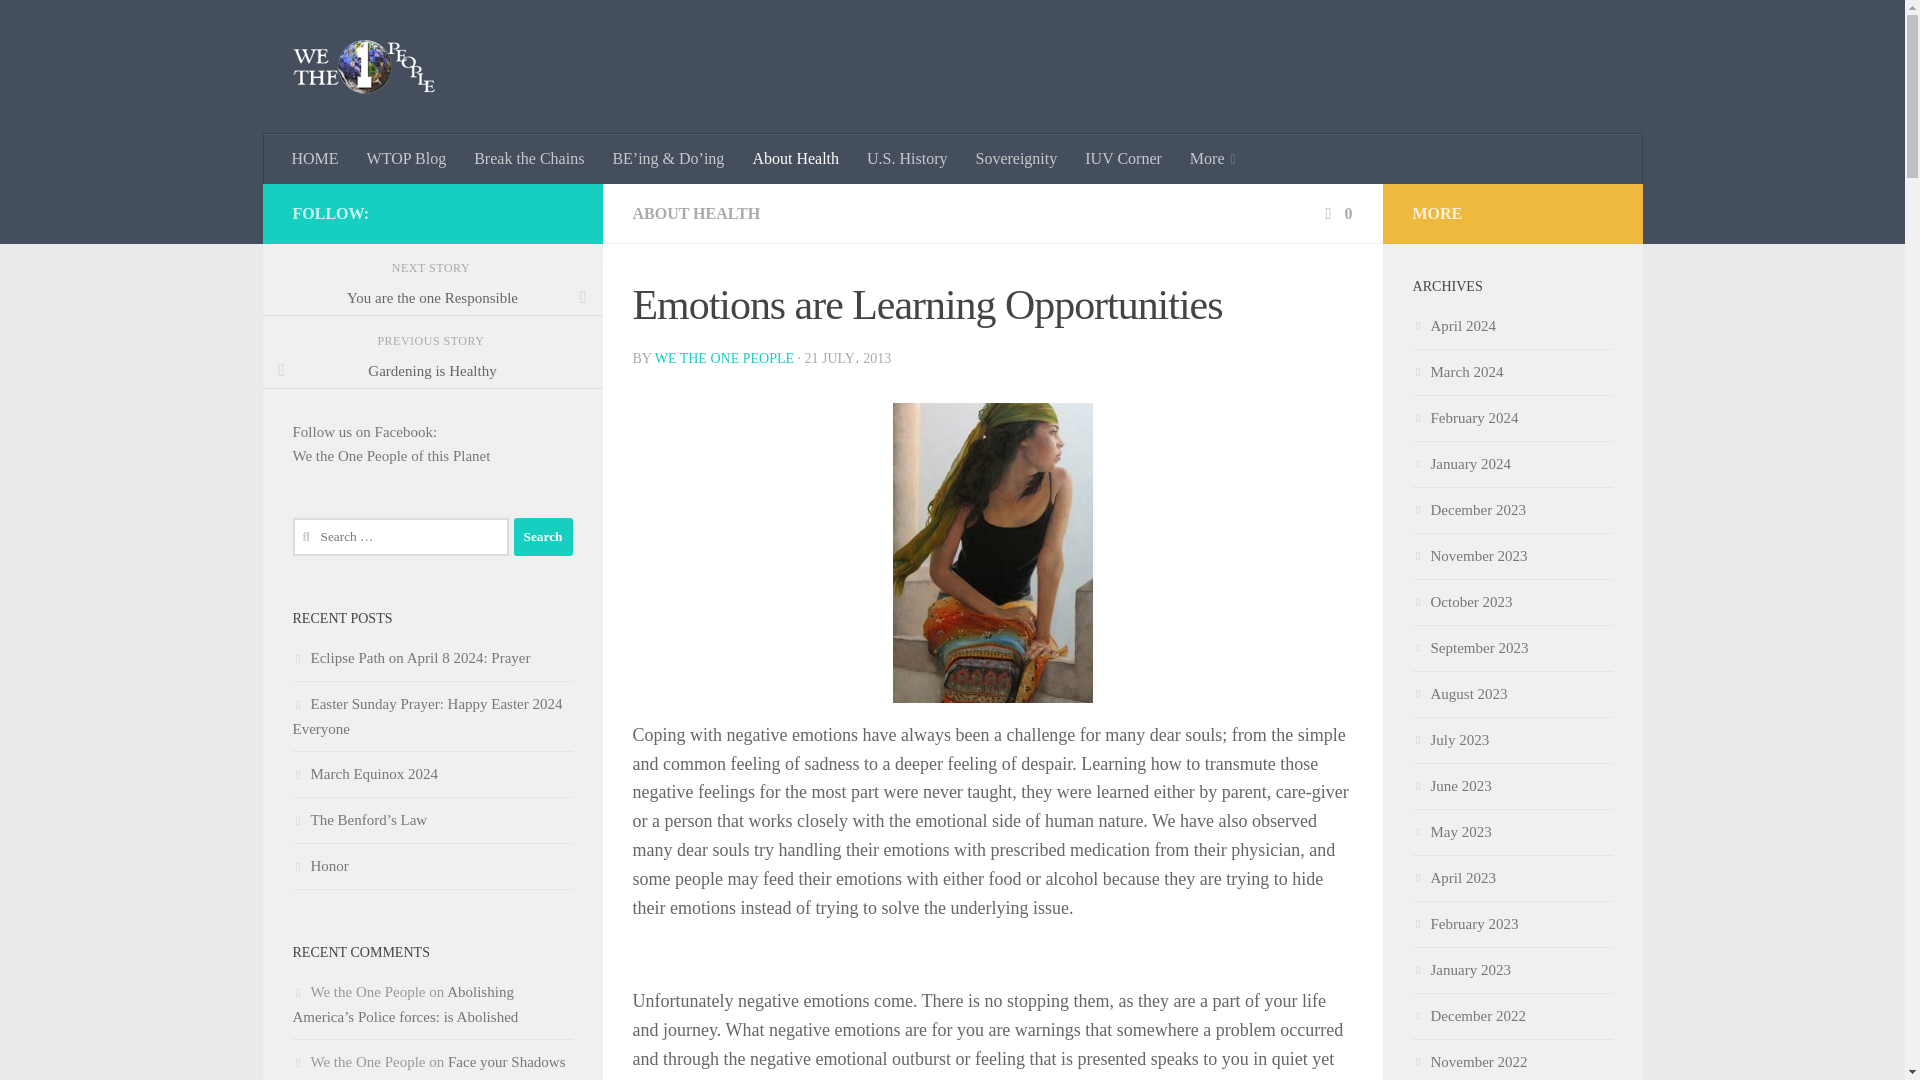 Image resolution: width=1920 pixels, height=1080 pixels. Describe the element at coordinates (543, 537) in the screenshot. I see `Search` at that location.